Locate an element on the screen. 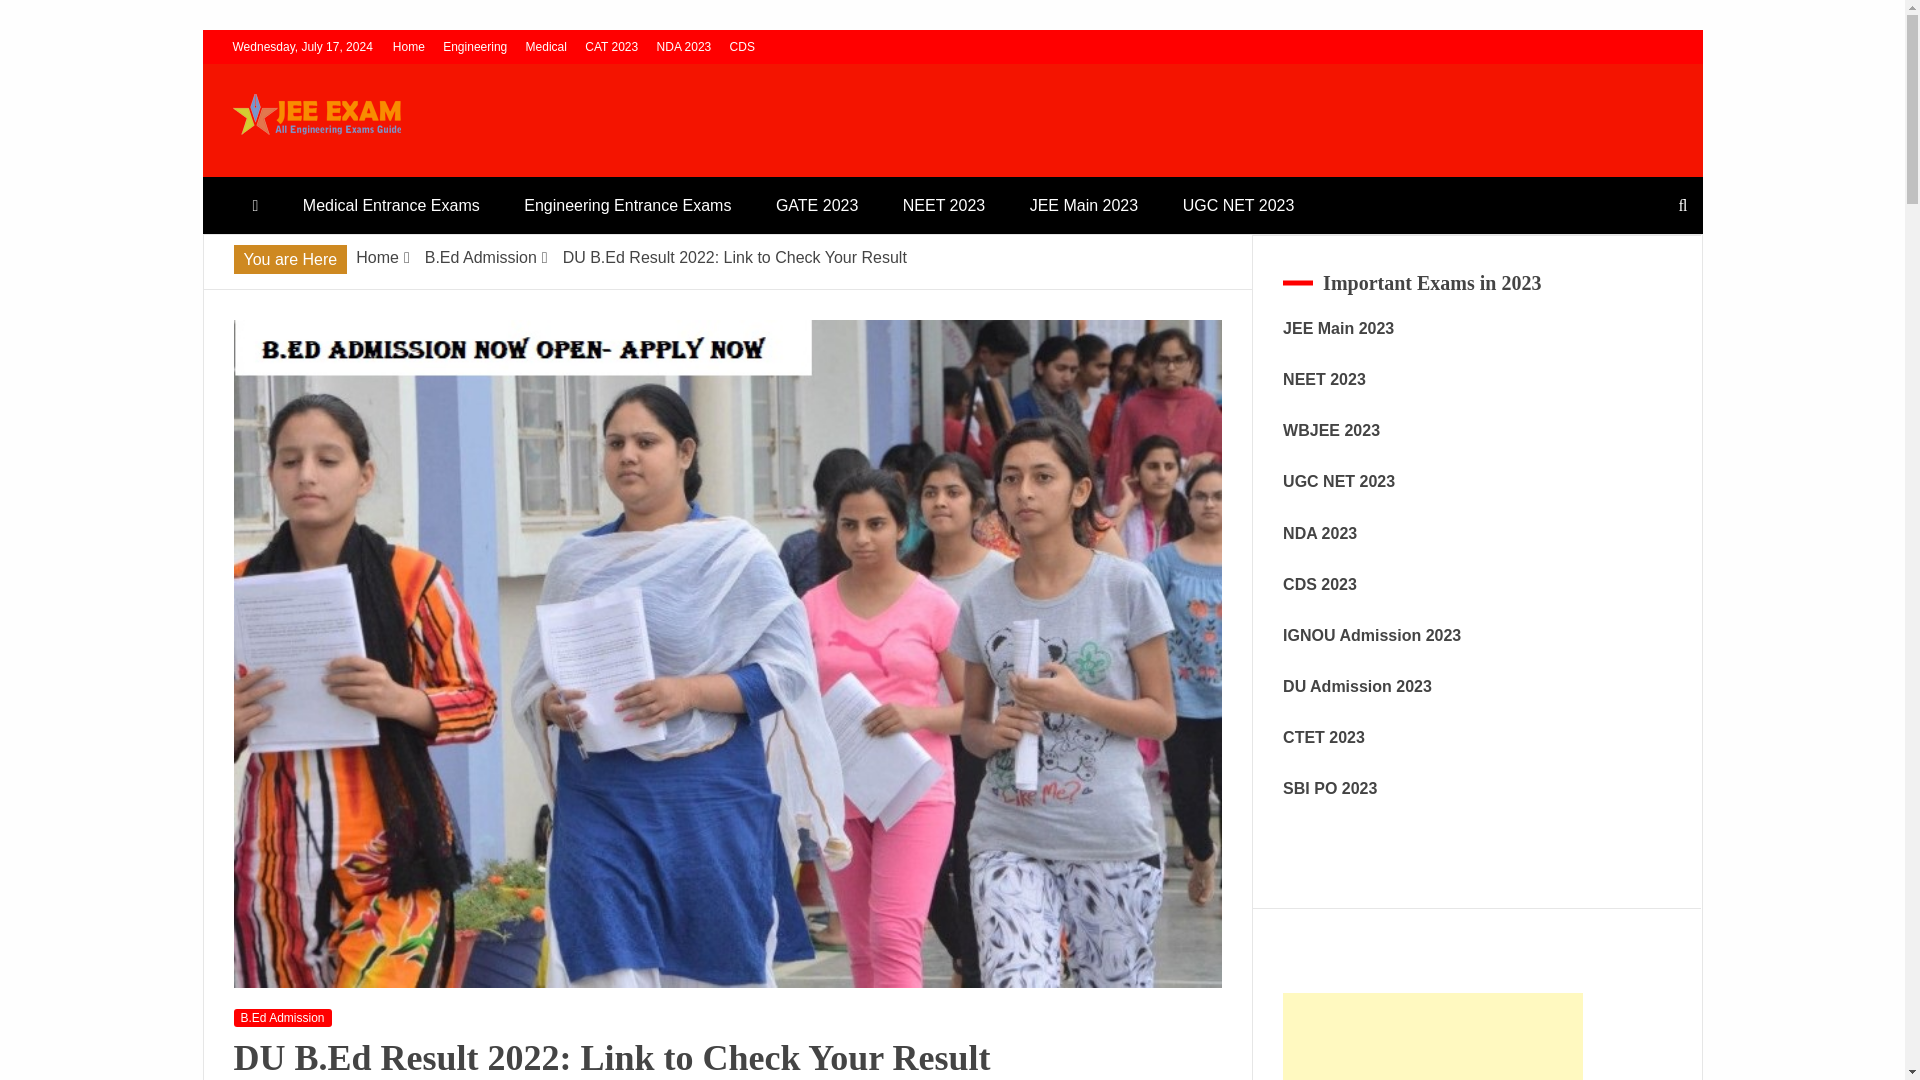 This screenshot has width=1920, height=1080. JEE Main 2023 is located at coordinates (1084, 206).